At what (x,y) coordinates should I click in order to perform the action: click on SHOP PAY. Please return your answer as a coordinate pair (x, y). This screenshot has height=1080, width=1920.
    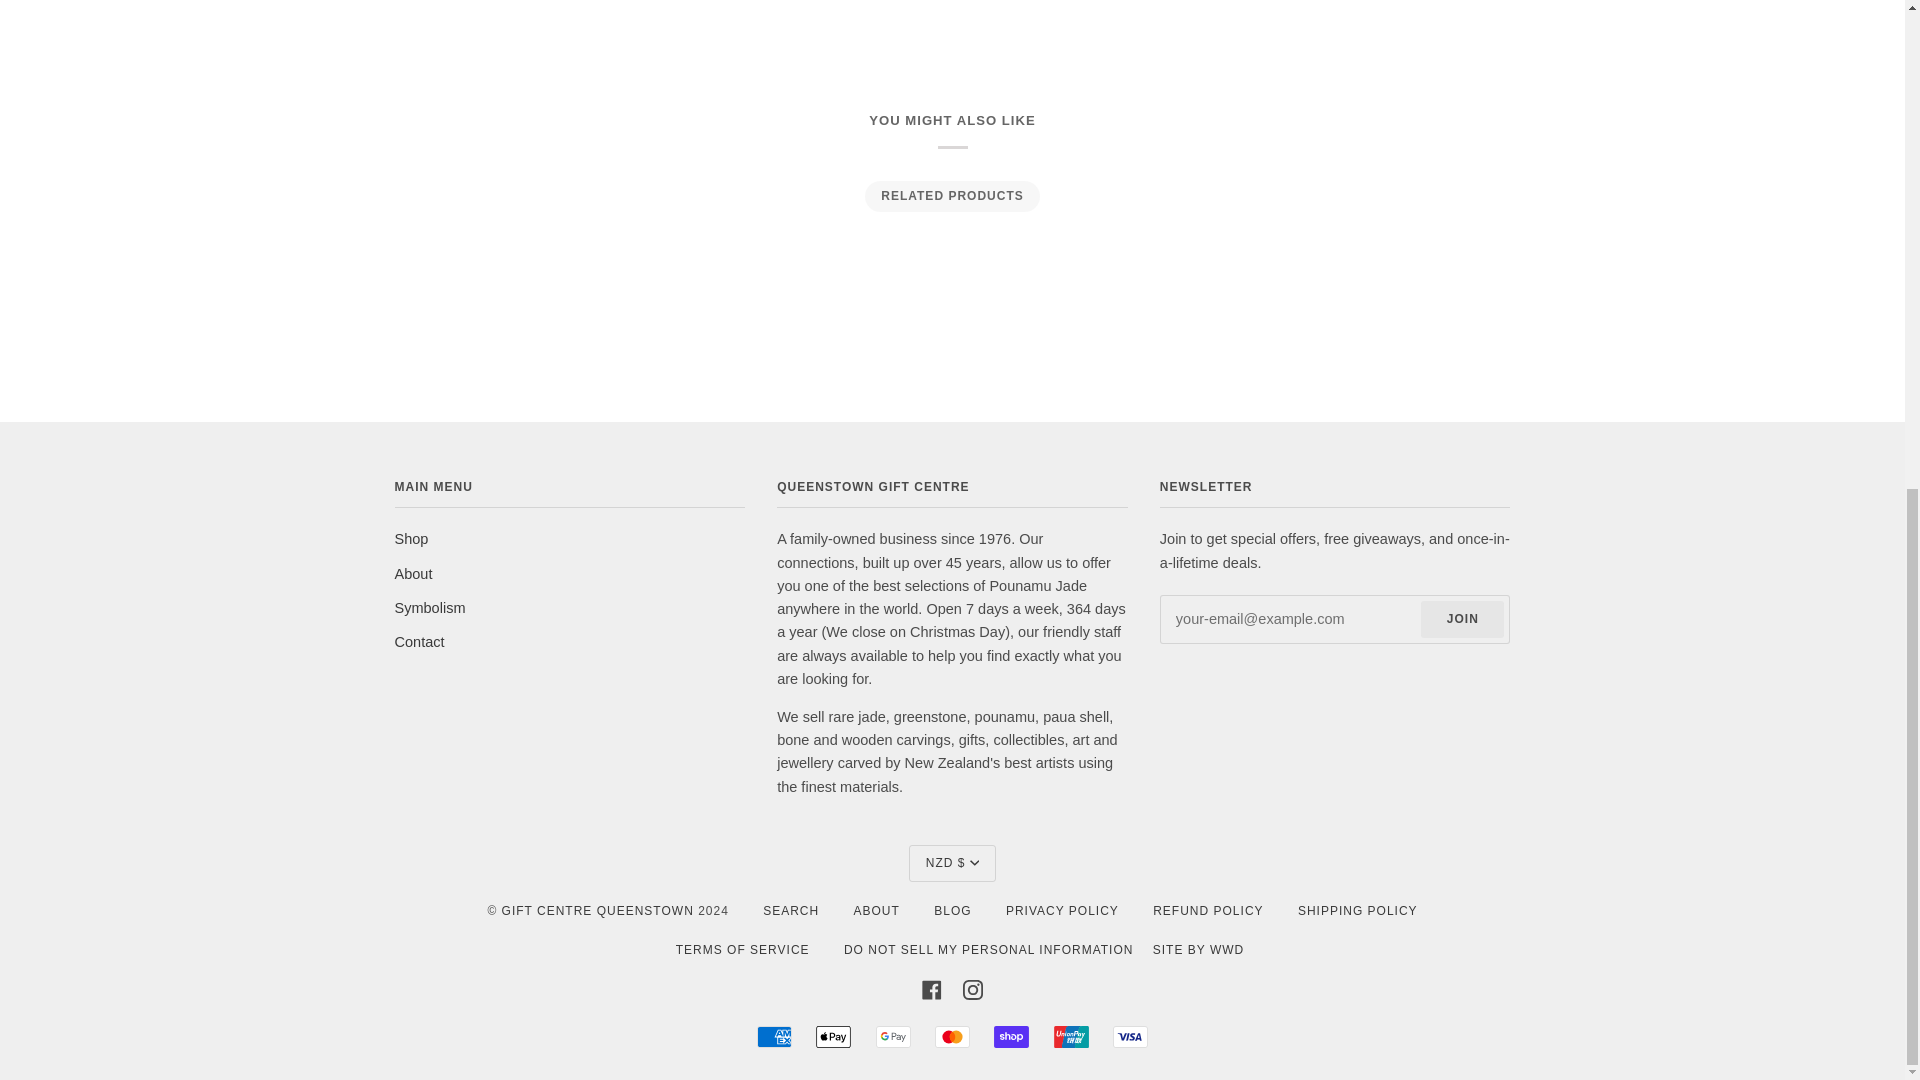
    Looking at the image, I should click on (1012, 1036).